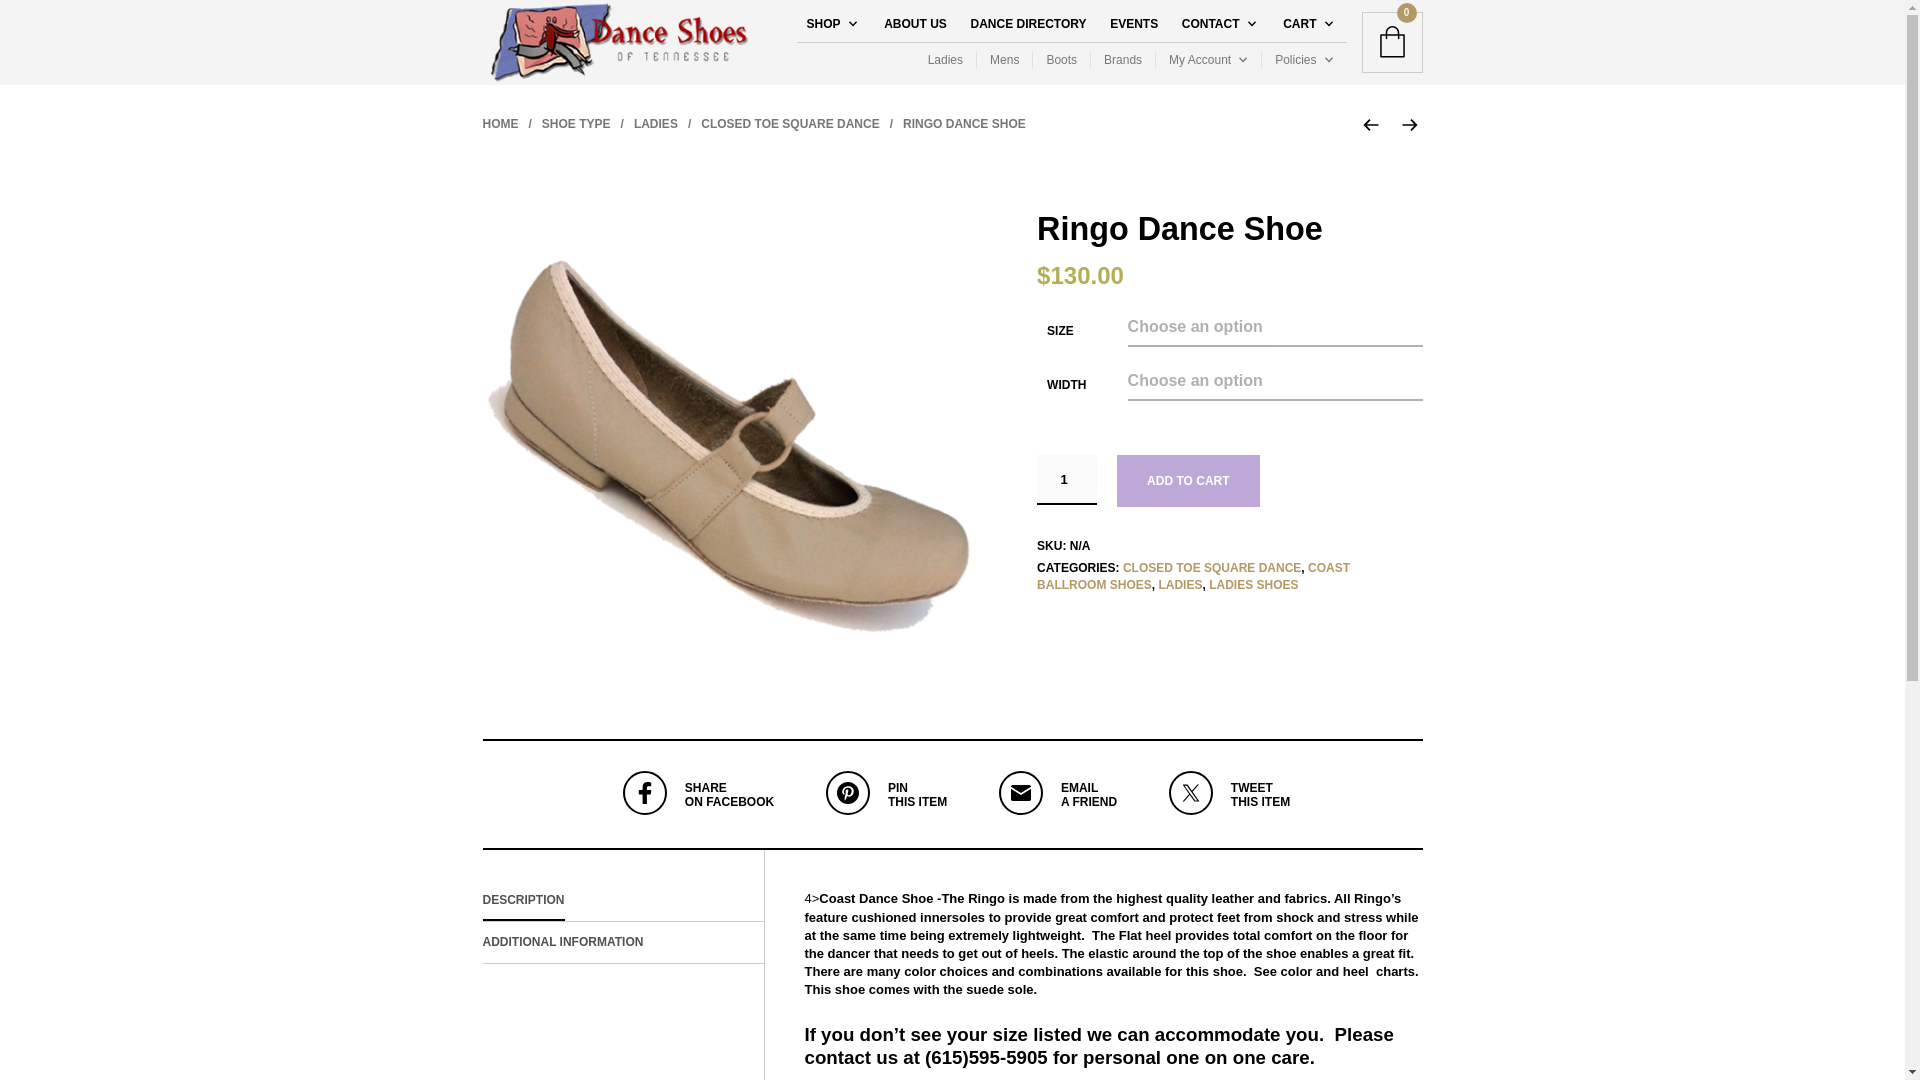 This screenshot has width=1920, height=1080. What do you see at coordinates (914, 24) in the screenshot?
I see `ABOUT US` at bounding box center [914, 24].